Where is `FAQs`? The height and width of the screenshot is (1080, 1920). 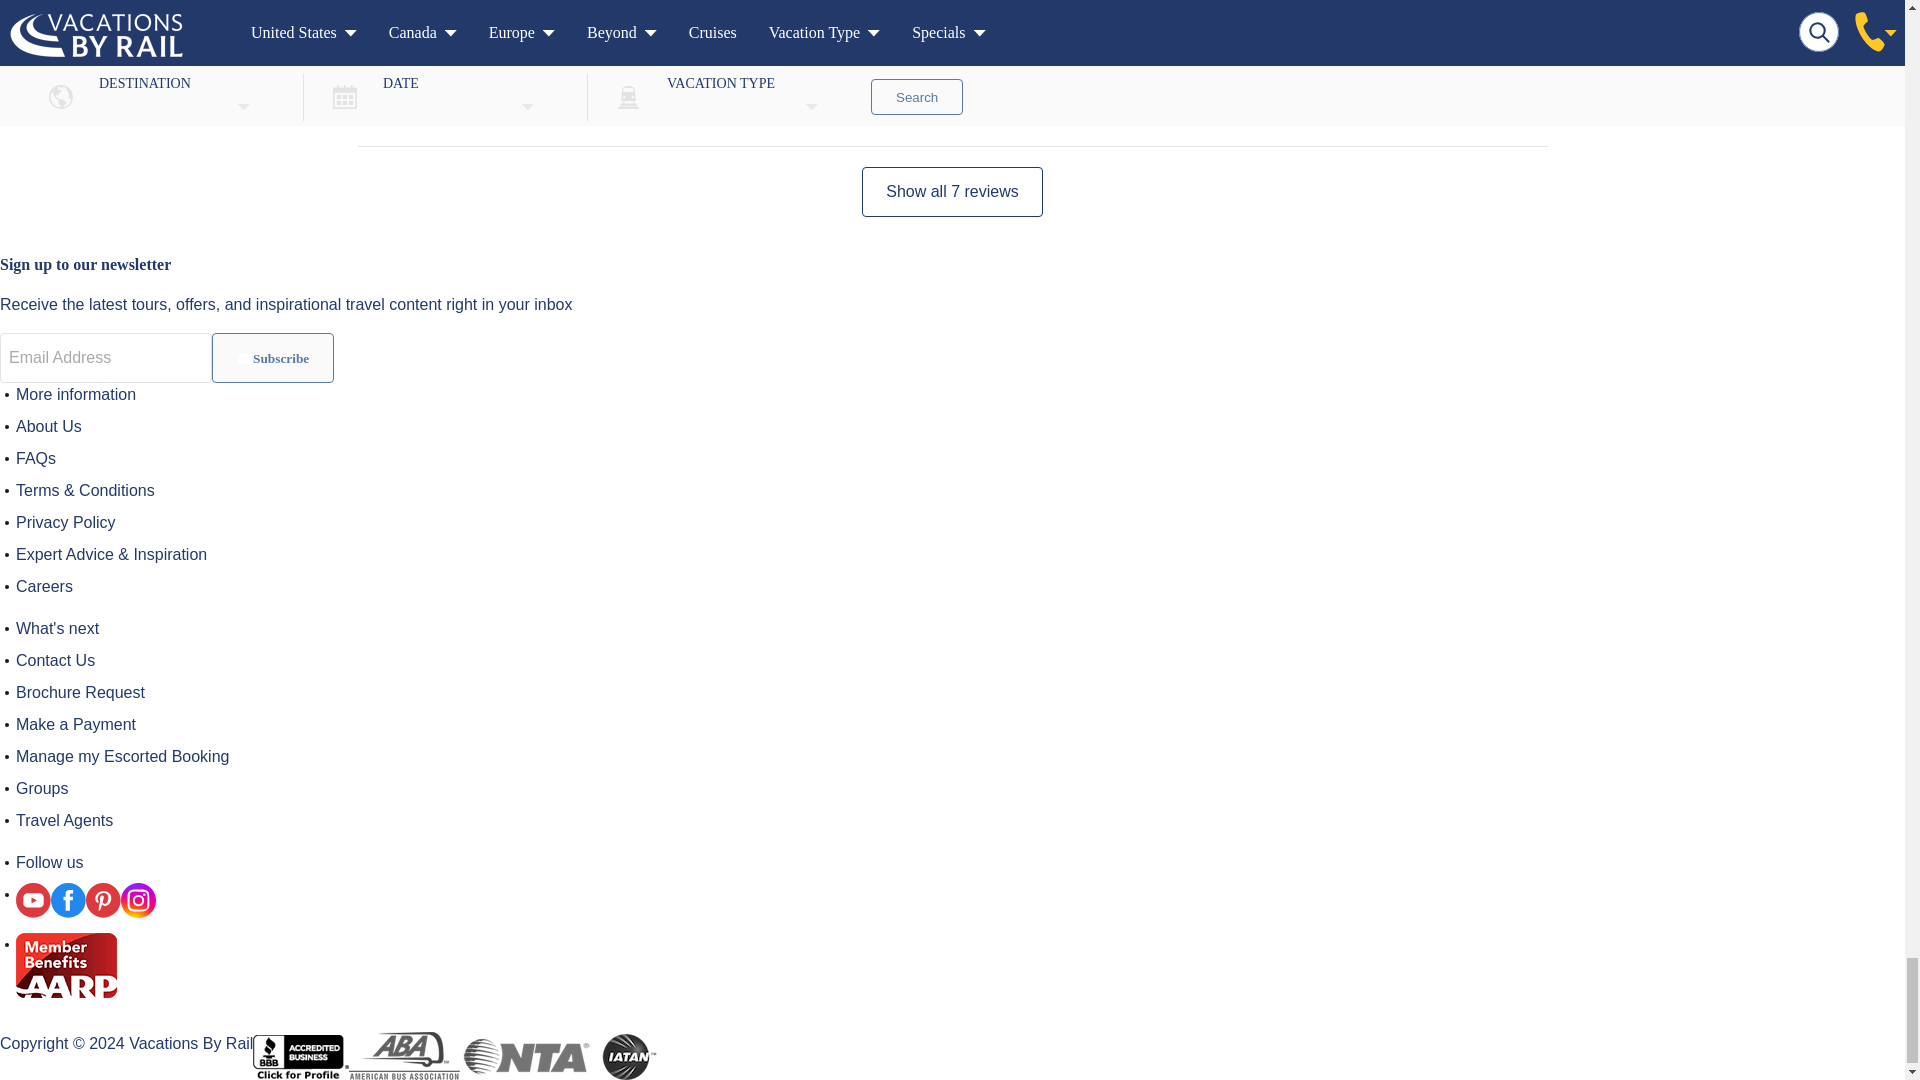
FAQs is located at coordinates (35, 458).